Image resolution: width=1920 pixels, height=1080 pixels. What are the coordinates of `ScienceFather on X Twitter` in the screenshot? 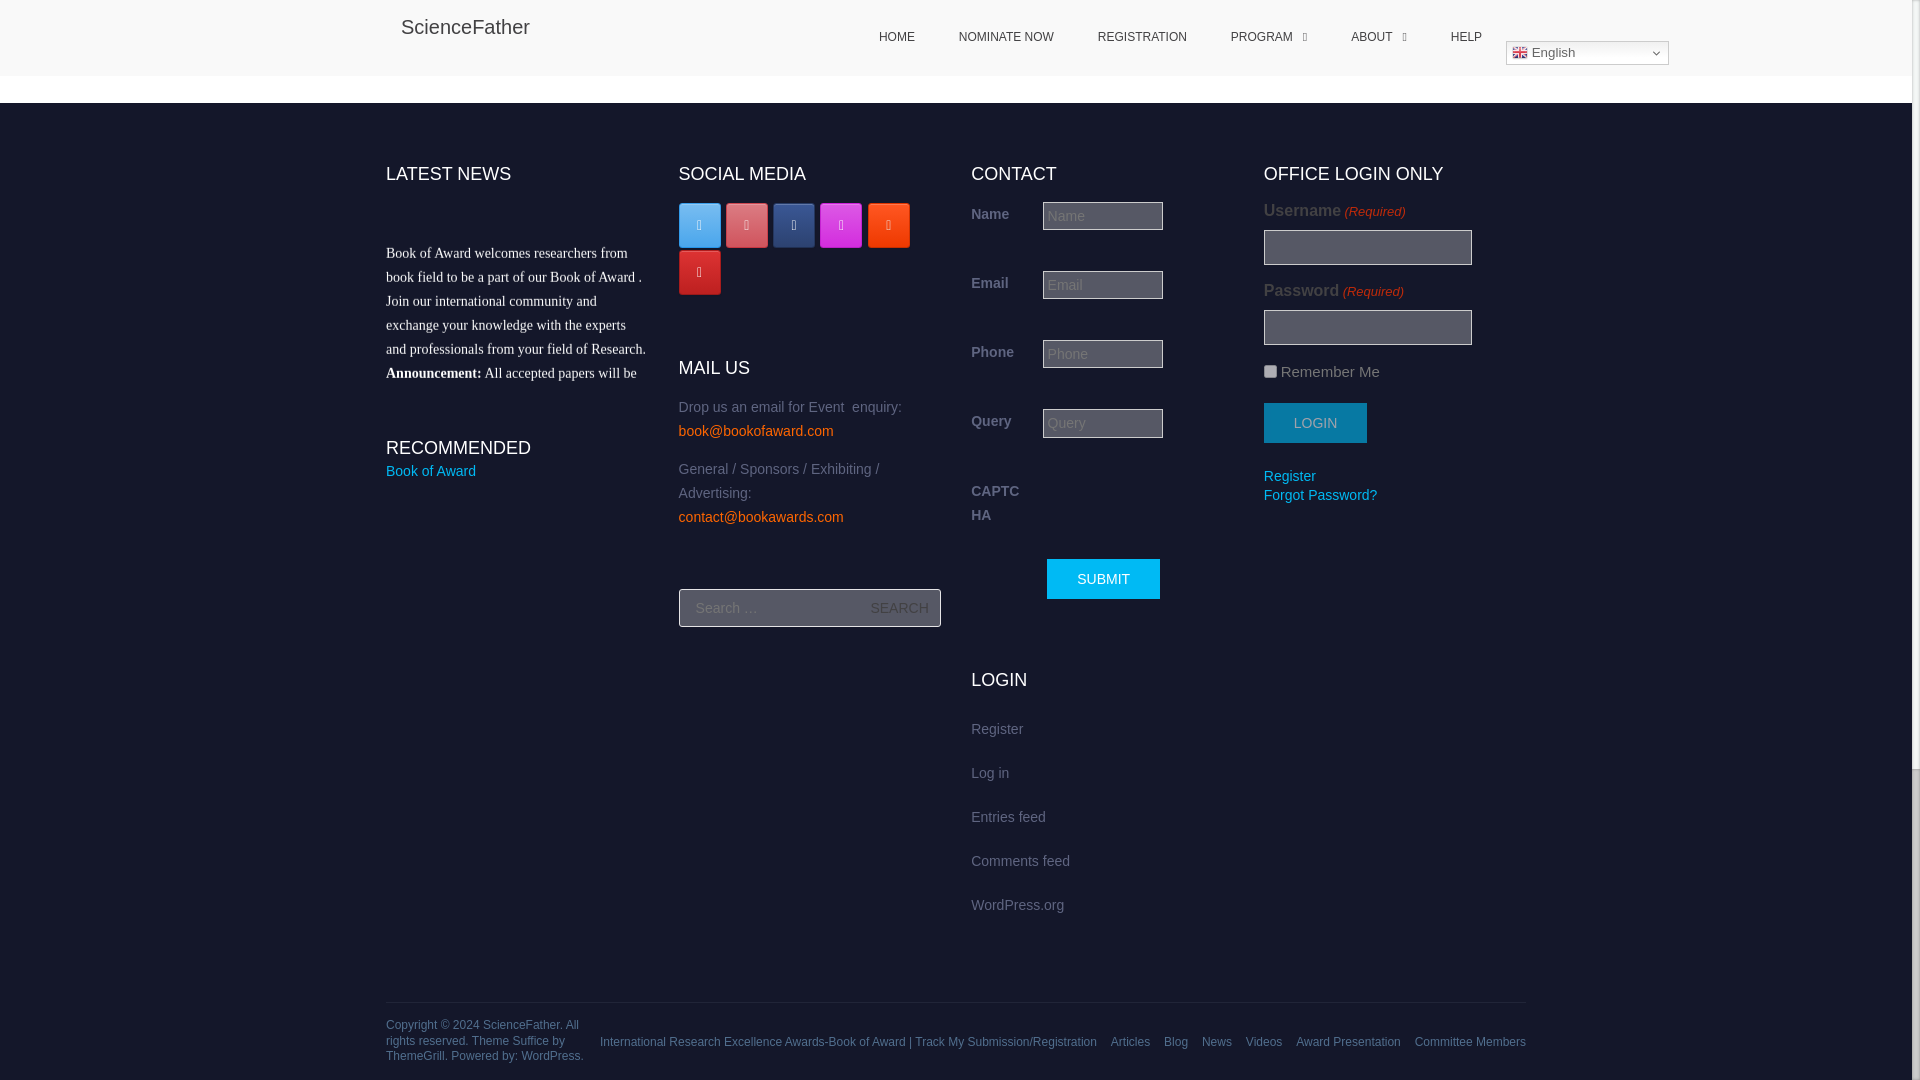 It's located at (700, 226).